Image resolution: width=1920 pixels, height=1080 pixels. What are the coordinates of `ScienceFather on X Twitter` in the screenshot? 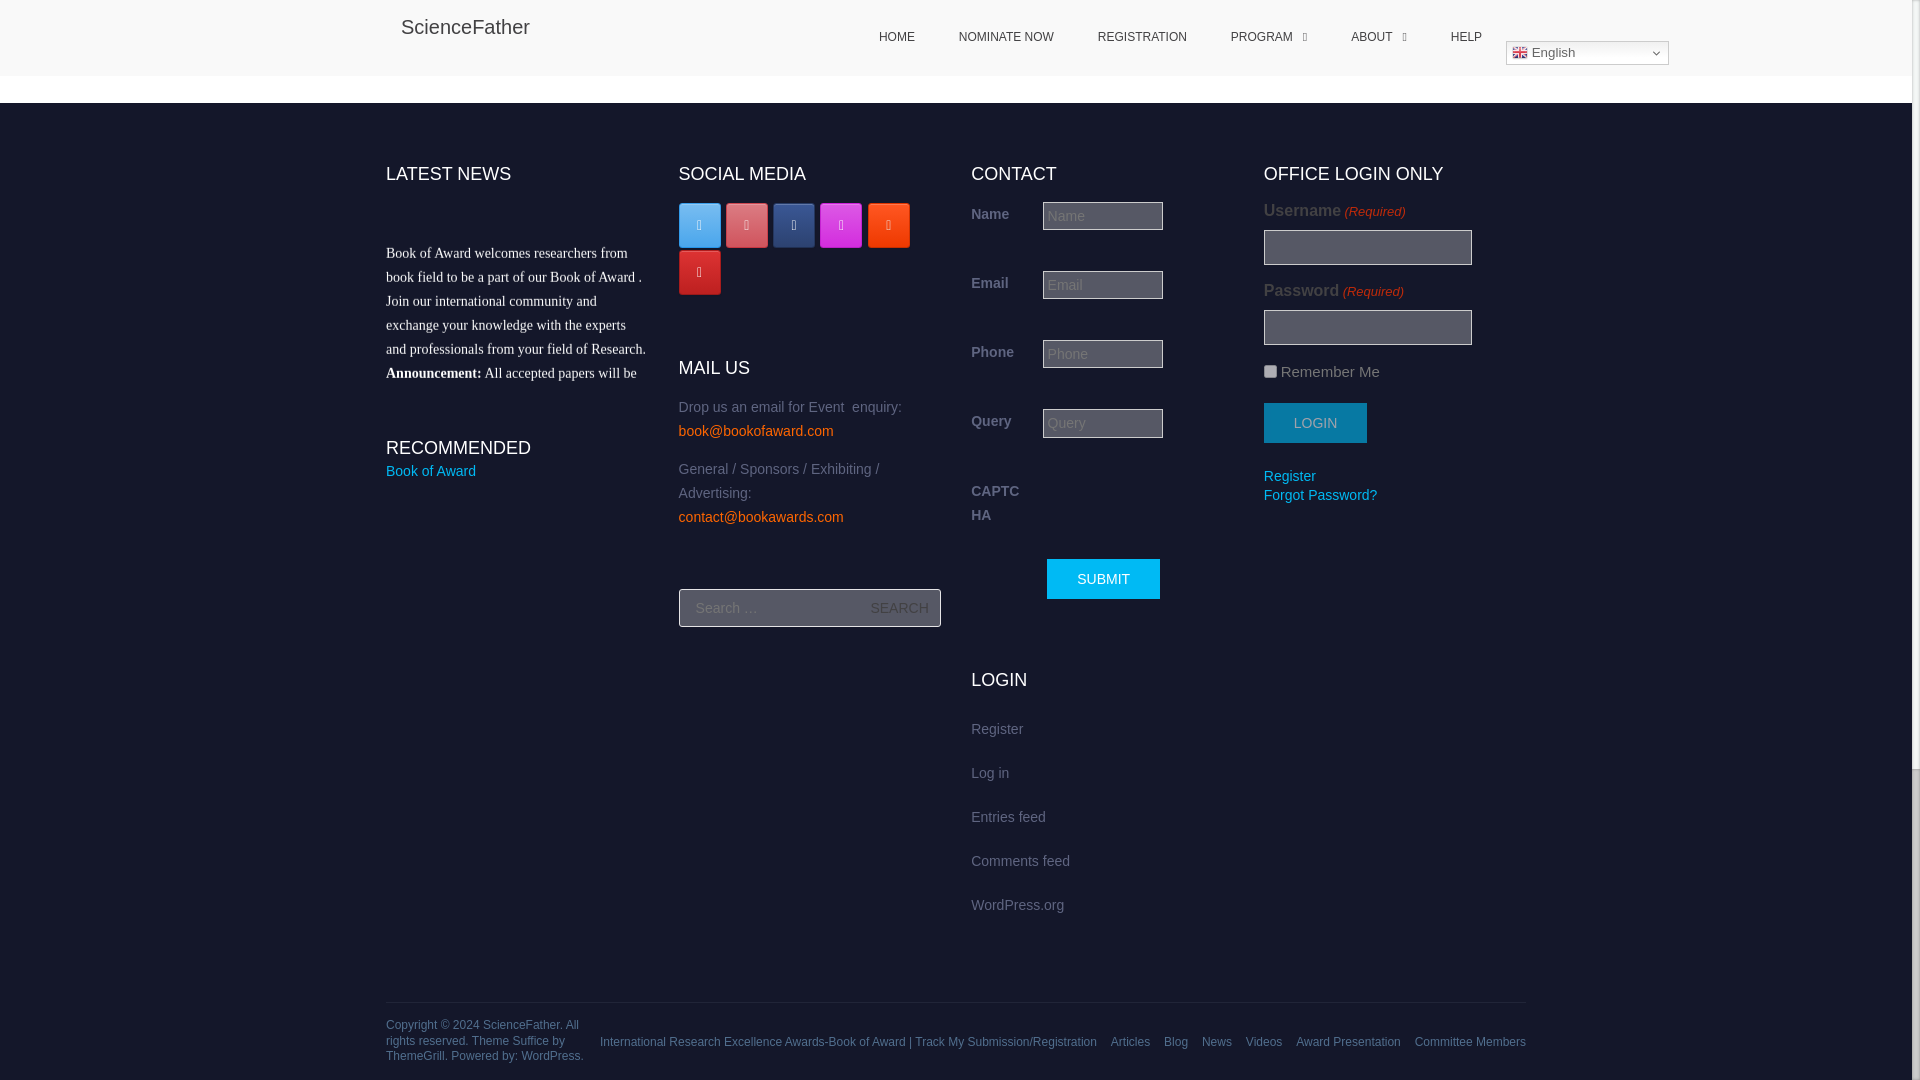 It's located at (700, 226).